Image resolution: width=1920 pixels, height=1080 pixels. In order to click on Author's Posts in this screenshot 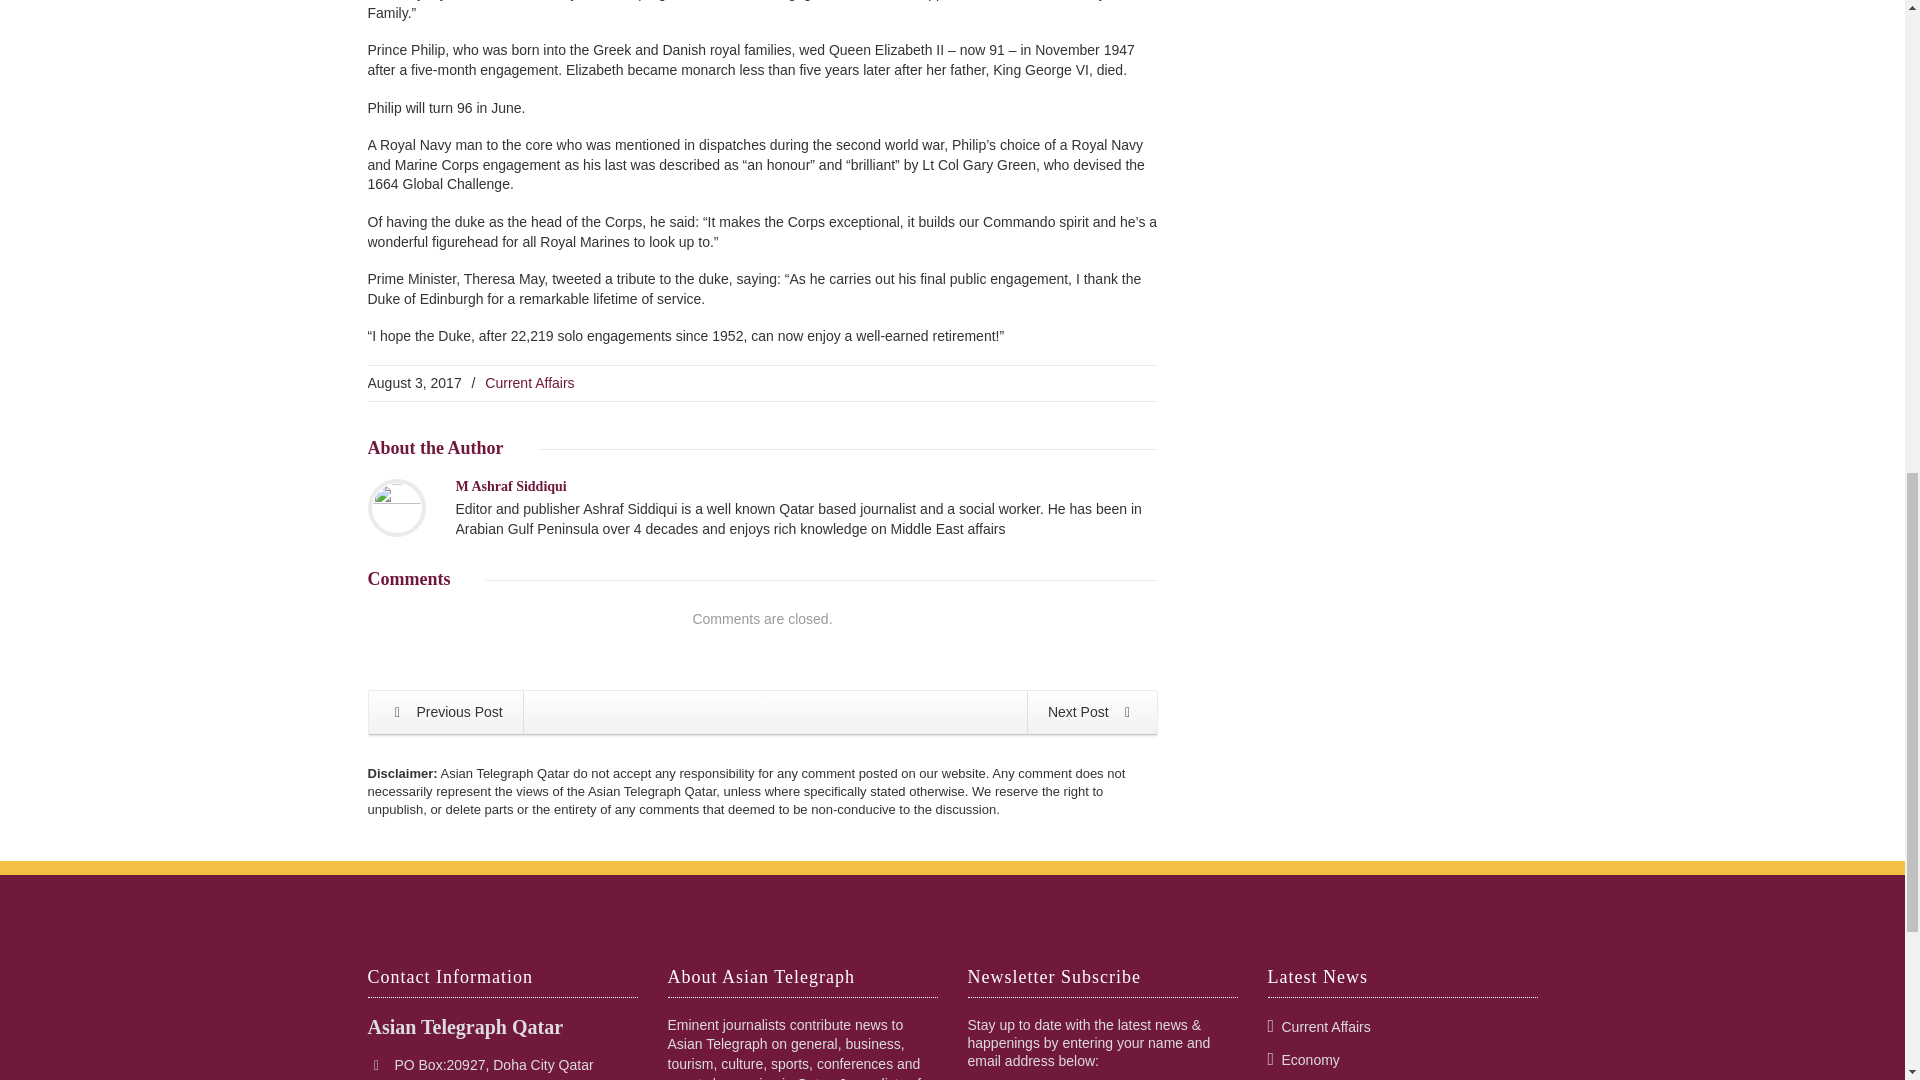, I will do `click(511, 486)`.